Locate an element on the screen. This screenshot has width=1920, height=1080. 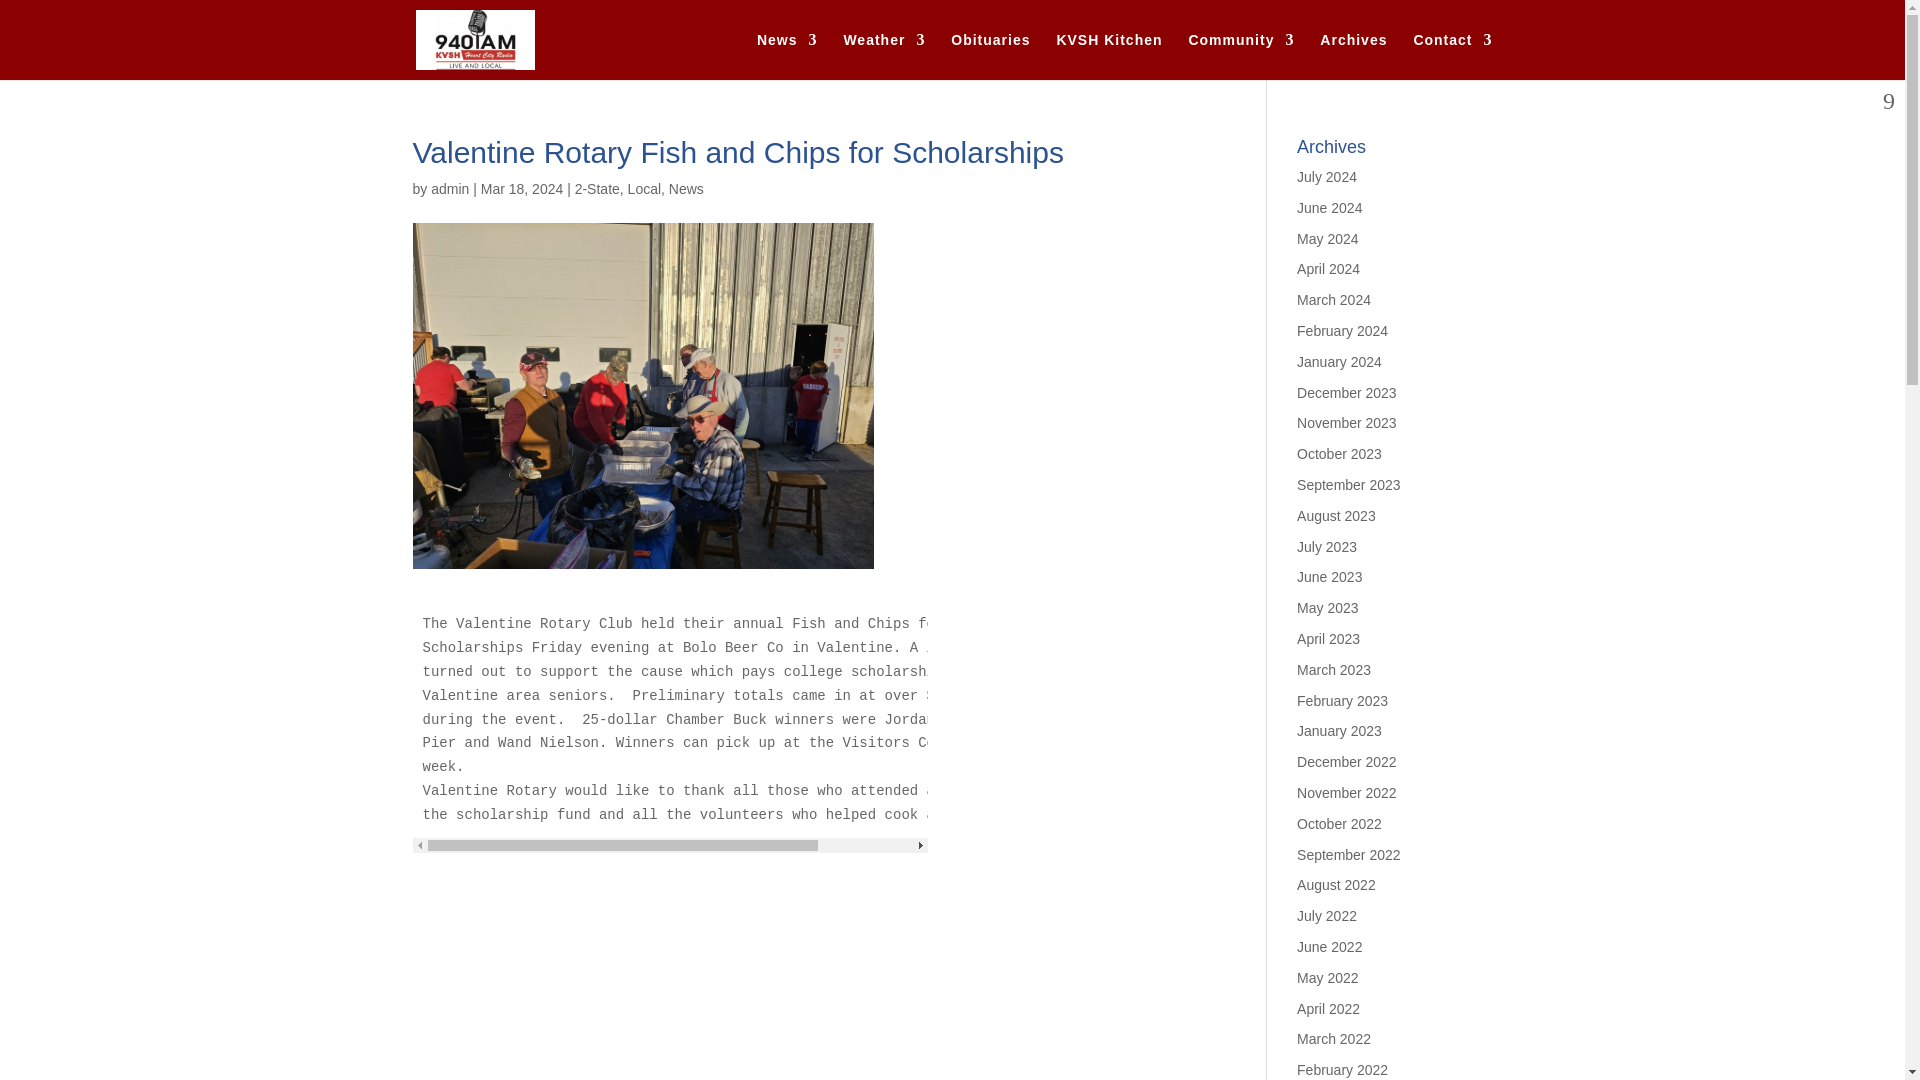
KVSH Kitchen is located at coordinates (1108, 56).